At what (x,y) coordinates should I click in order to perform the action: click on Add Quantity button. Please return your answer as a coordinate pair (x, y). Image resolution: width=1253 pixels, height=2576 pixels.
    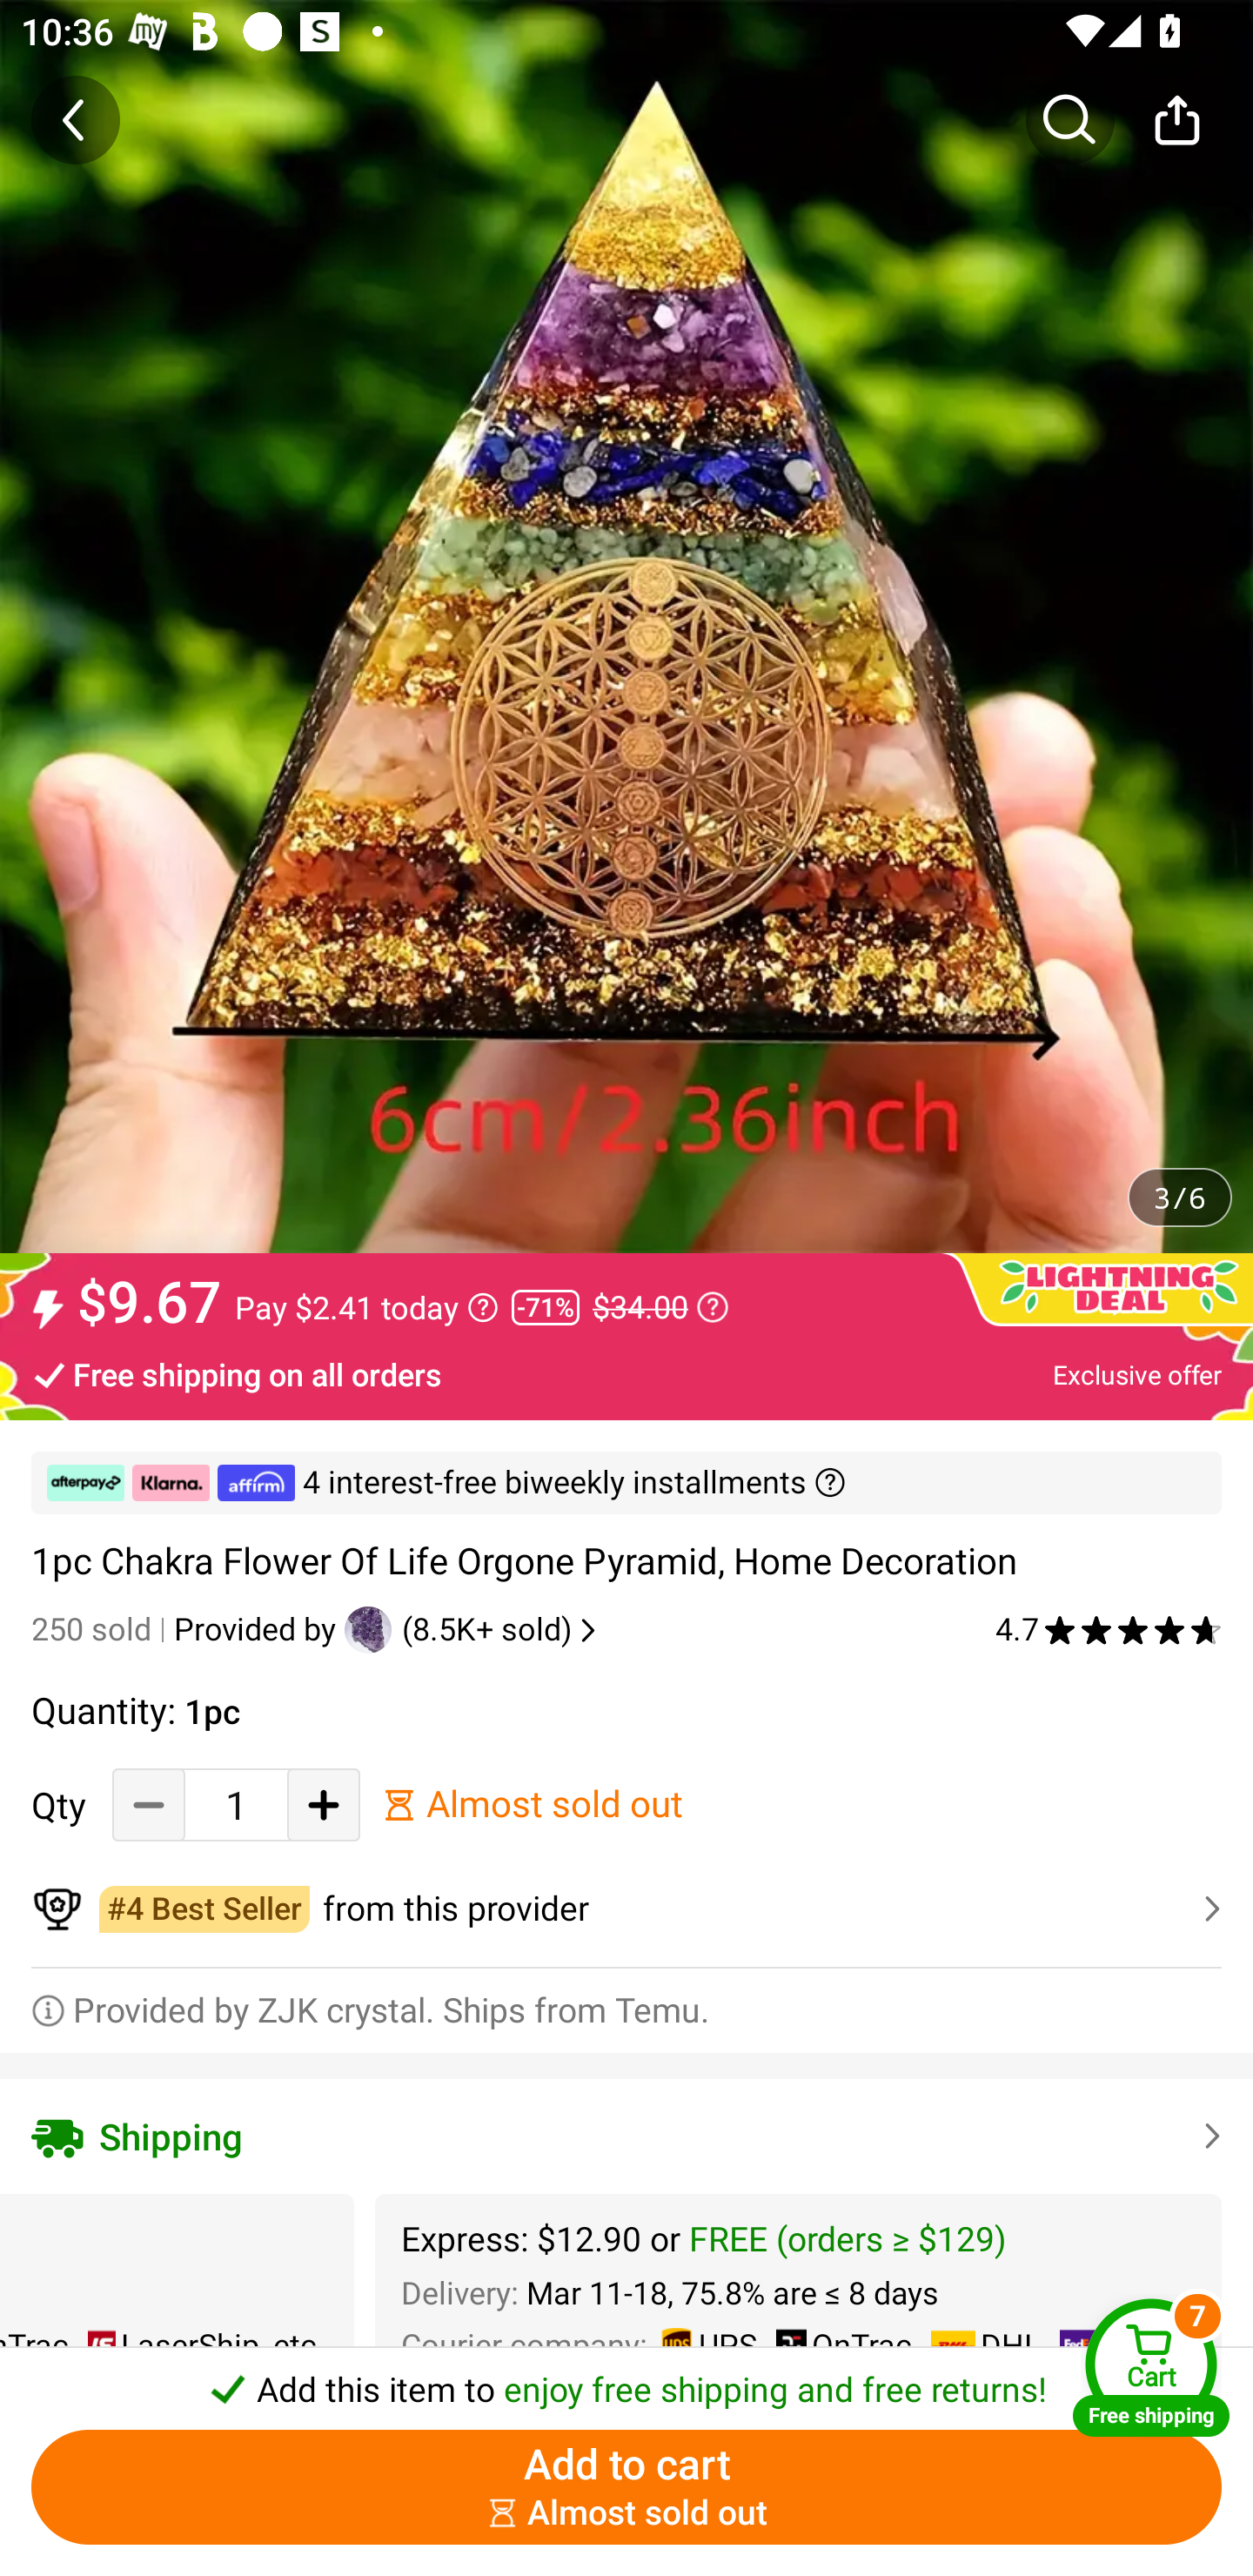
    Looking at the image, I should click on (324, 1804).